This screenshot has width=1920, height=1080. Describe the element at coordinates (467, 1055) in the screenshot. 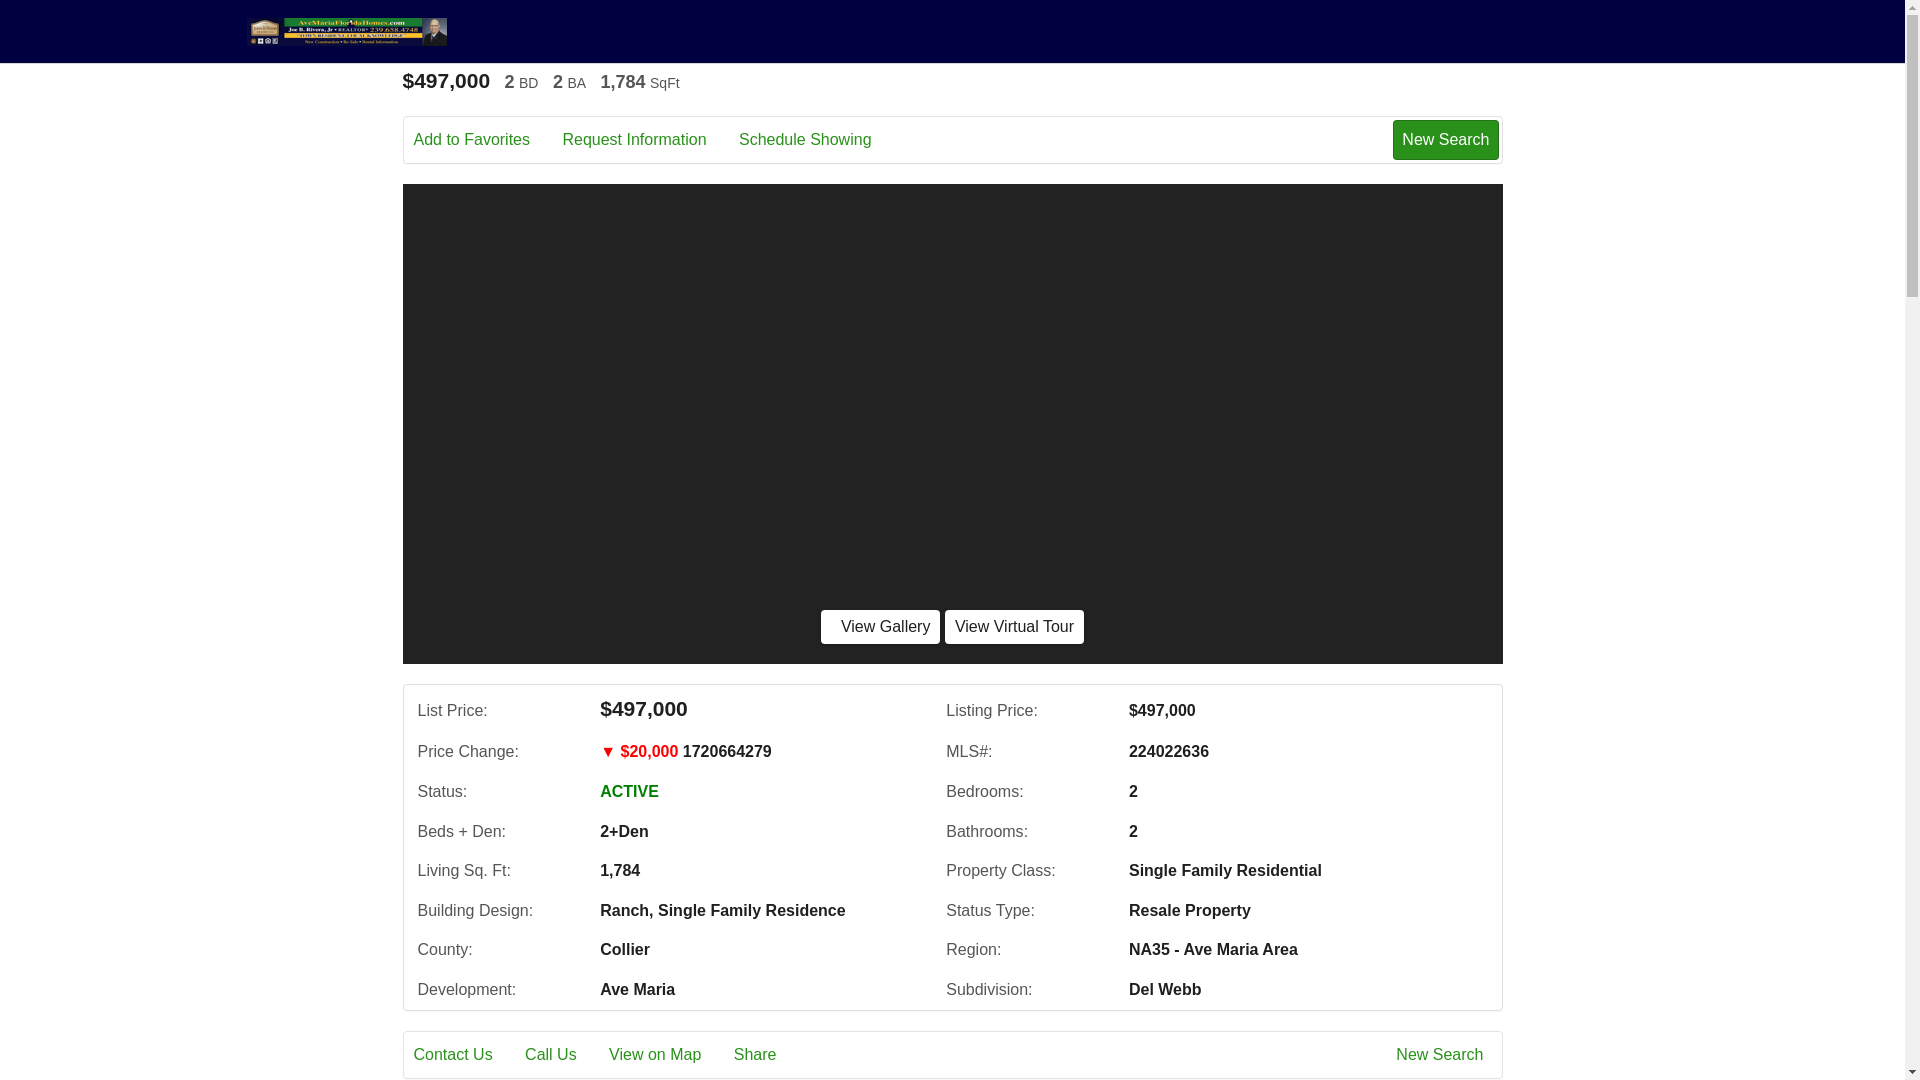

I see `Contact Us` at that location.